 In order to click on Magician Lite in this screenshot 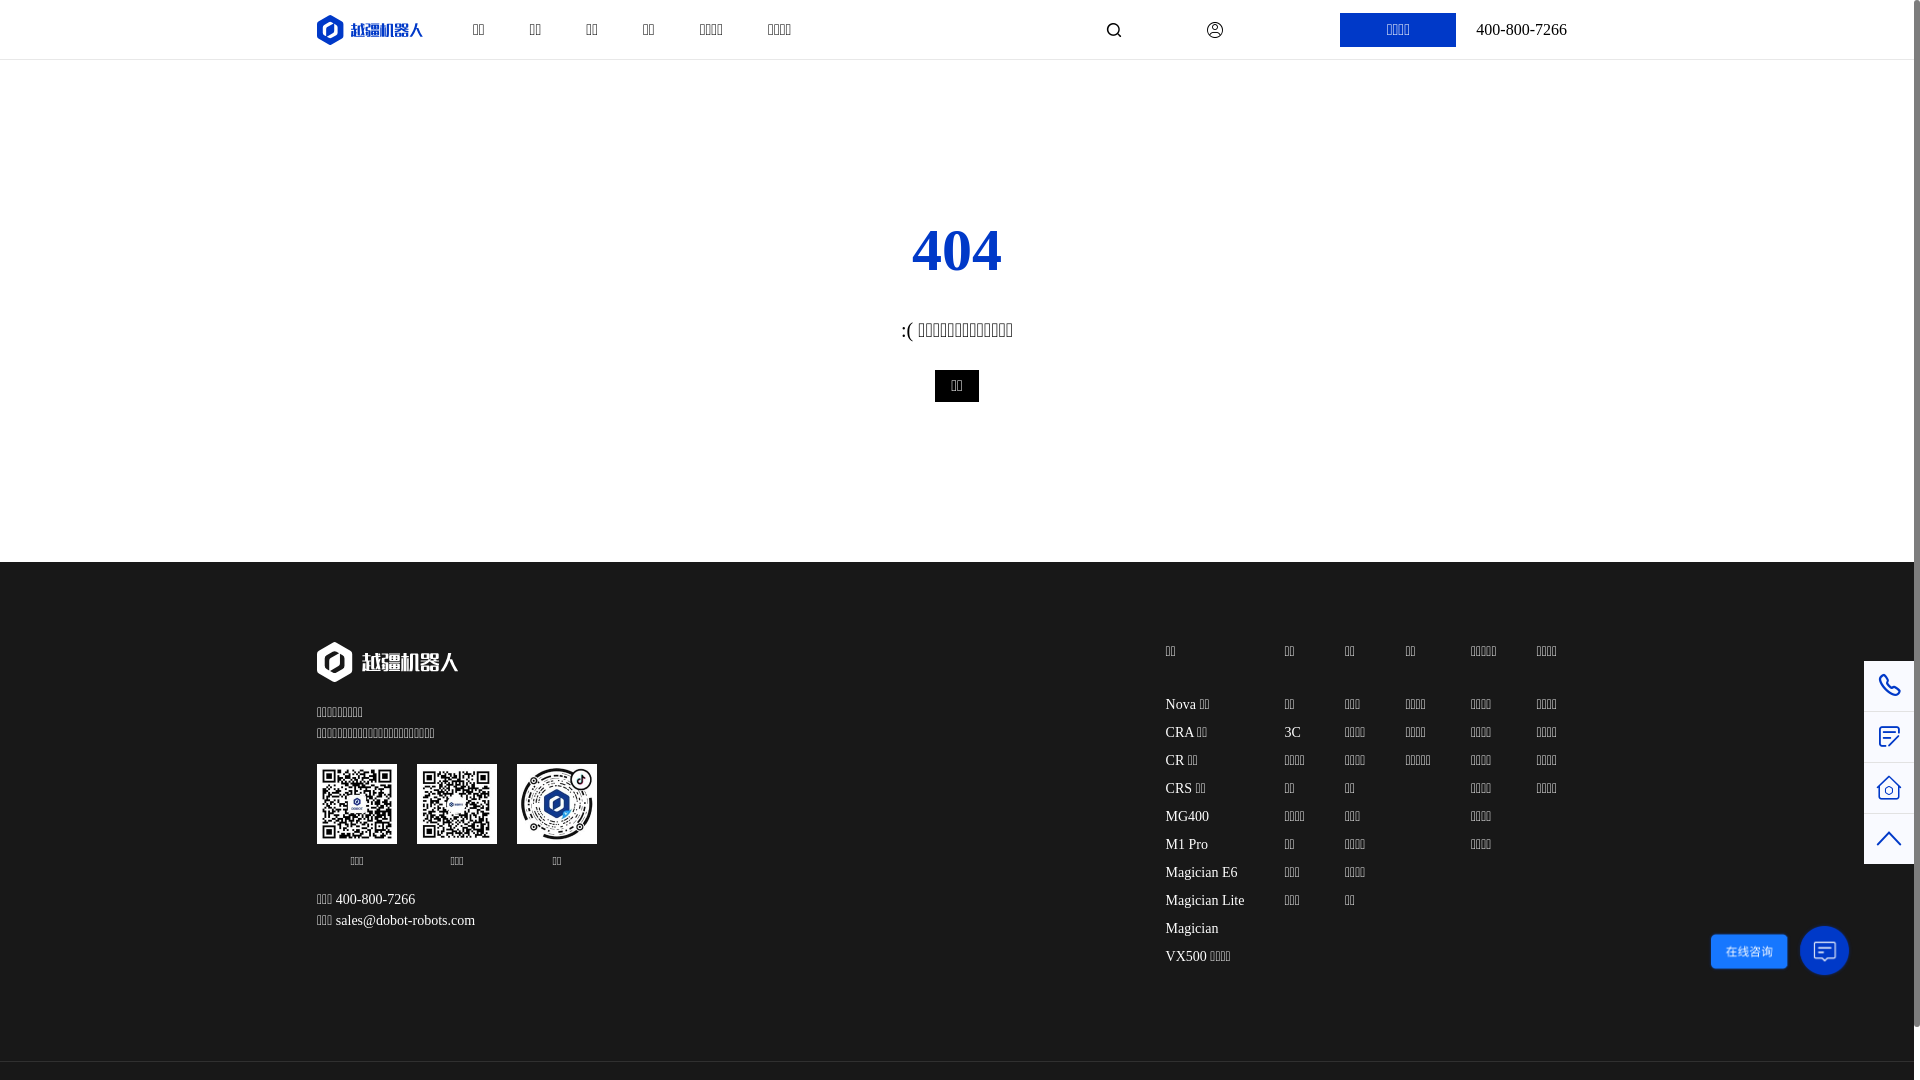, I will do `click(1206, 900)`.